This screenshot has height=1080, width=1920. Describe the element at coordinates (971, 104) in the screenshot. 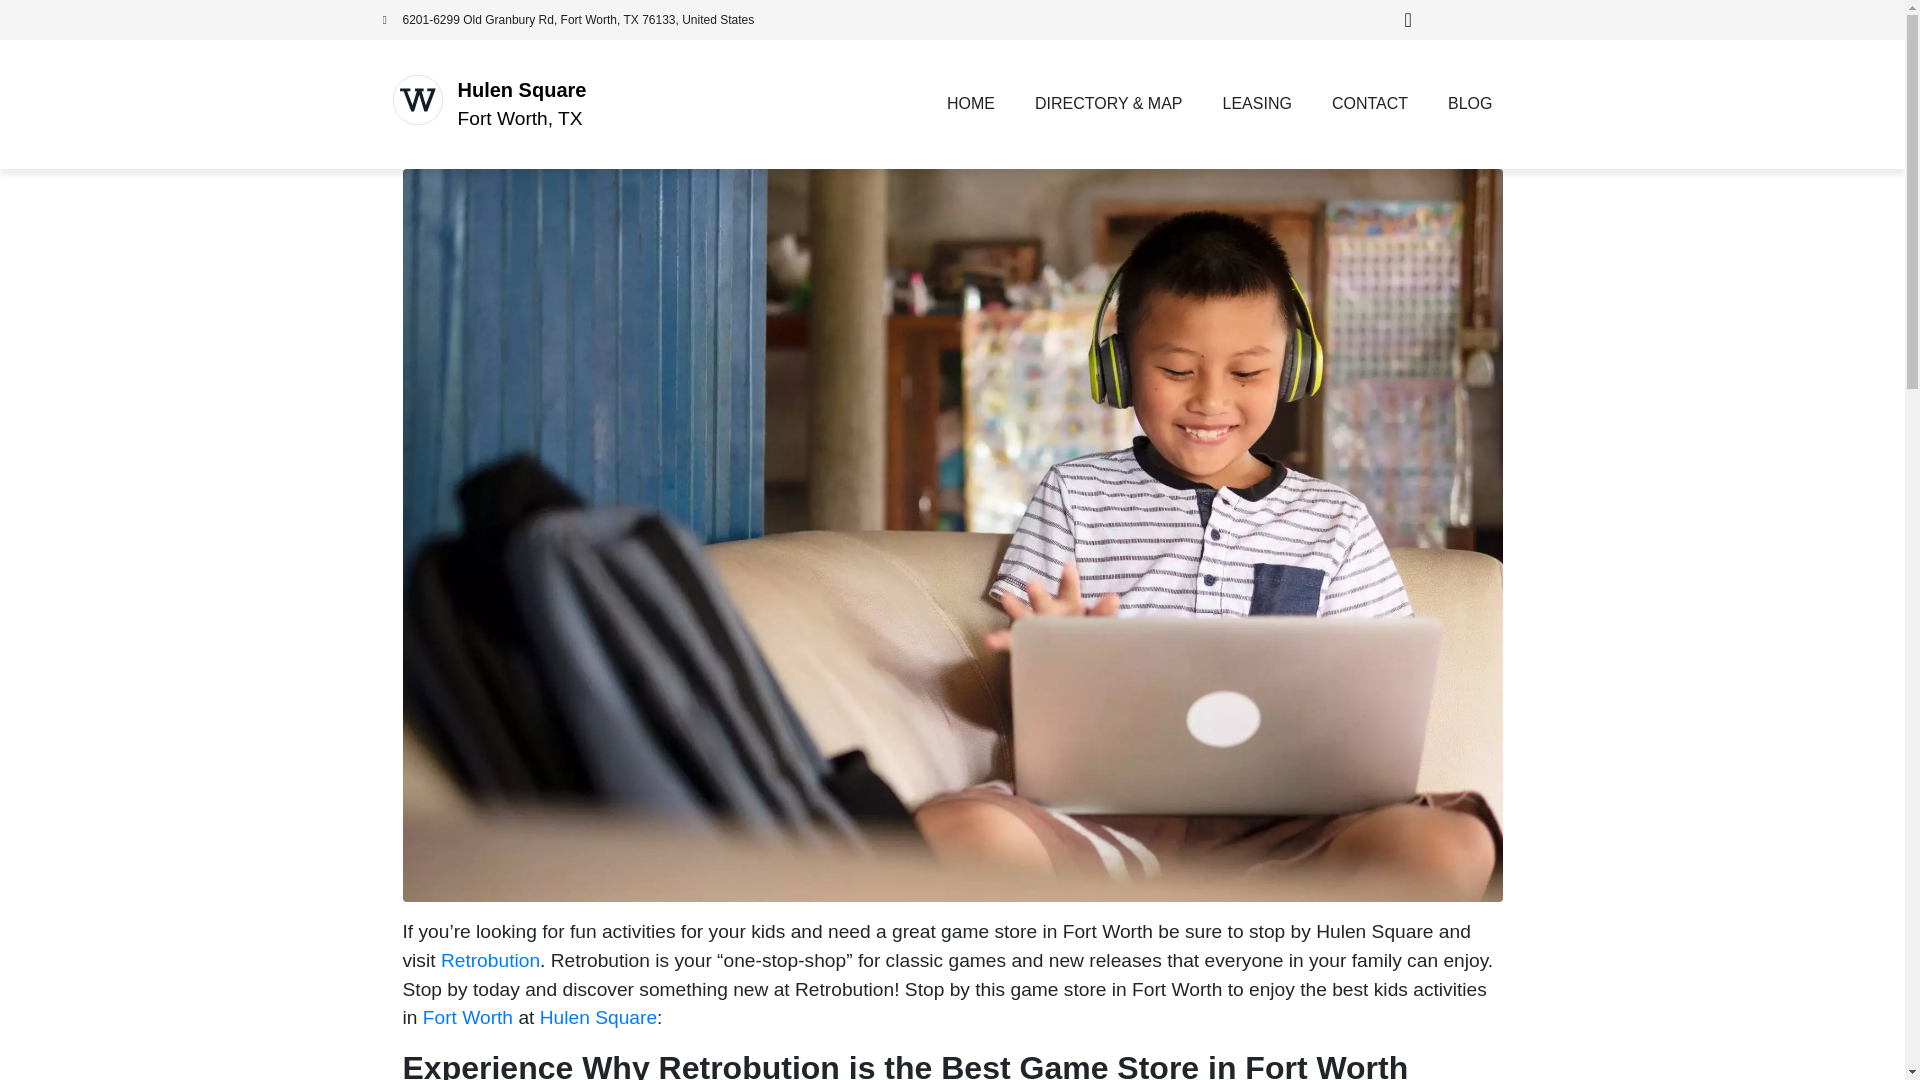

I see `HOME` at that location.